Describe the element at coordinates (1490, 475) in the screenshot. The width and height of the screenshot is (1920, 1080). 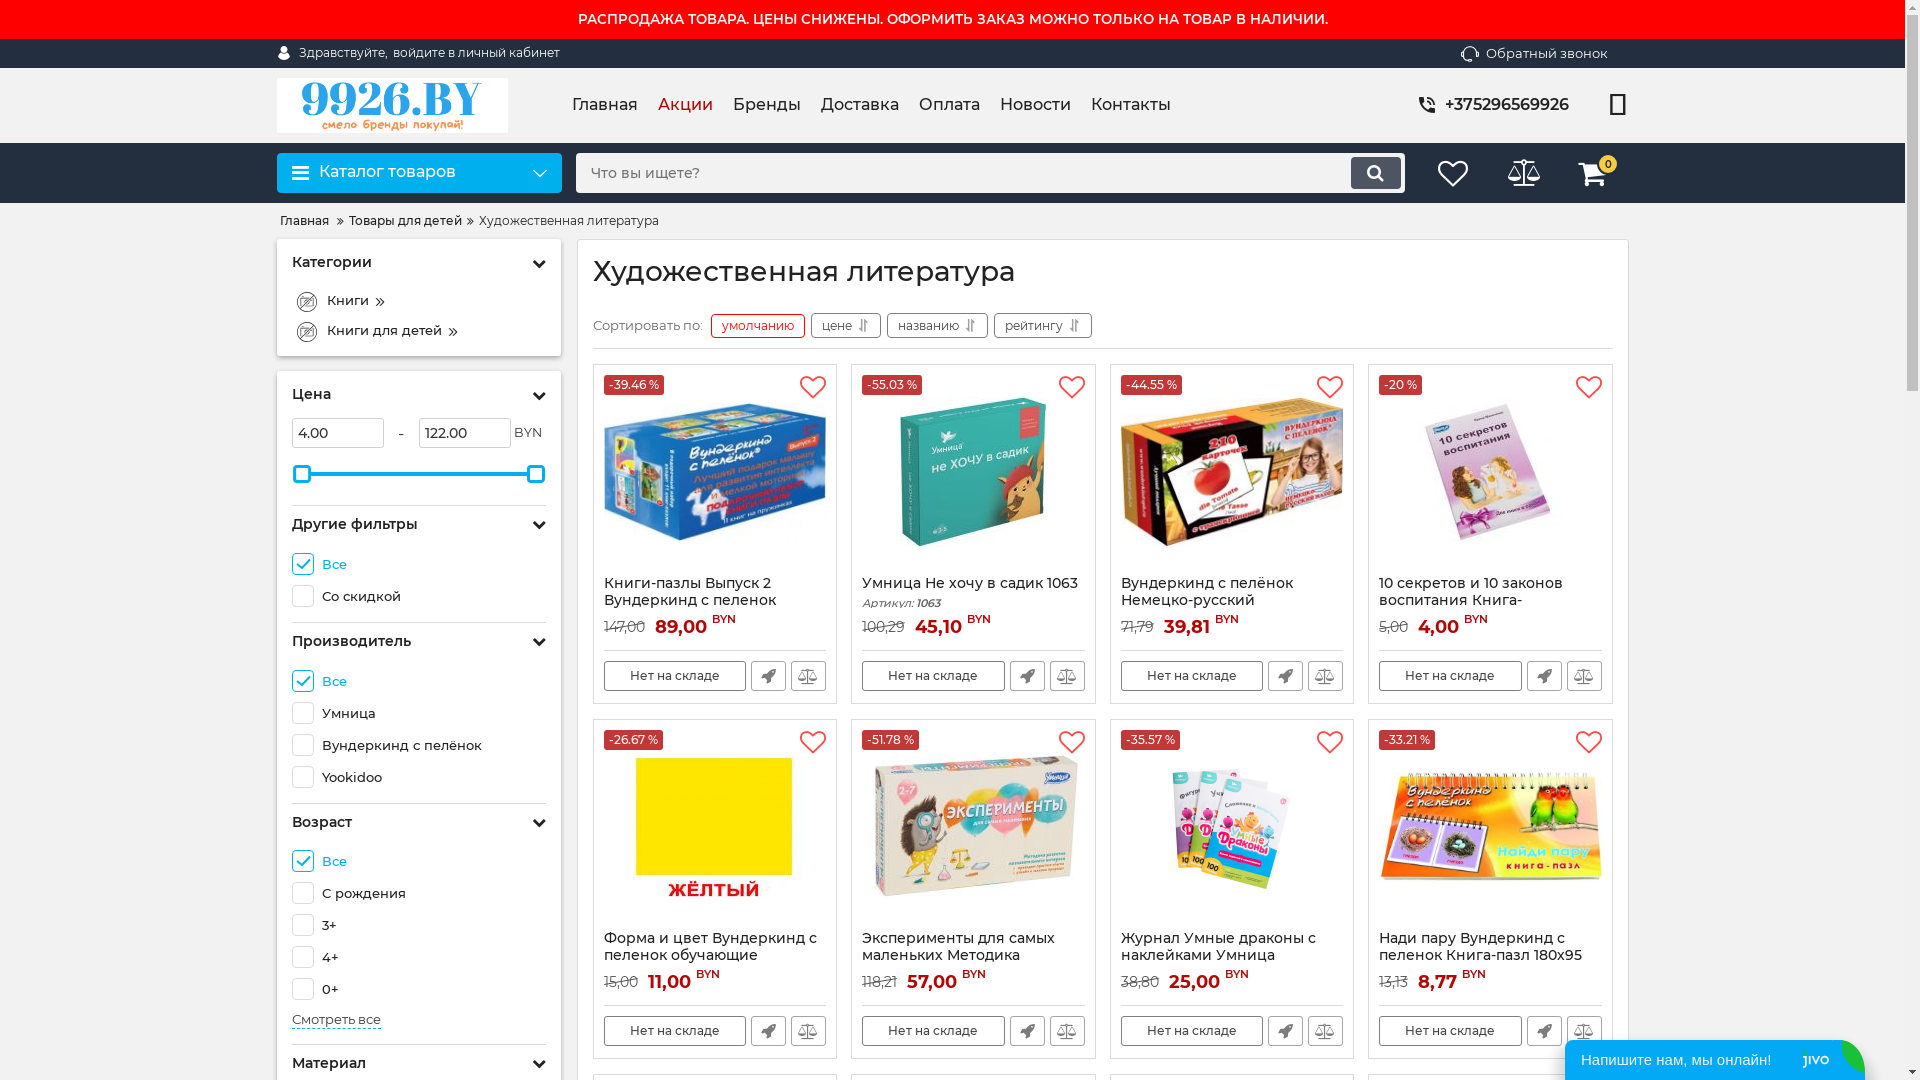
I see `-20 %` at that location.